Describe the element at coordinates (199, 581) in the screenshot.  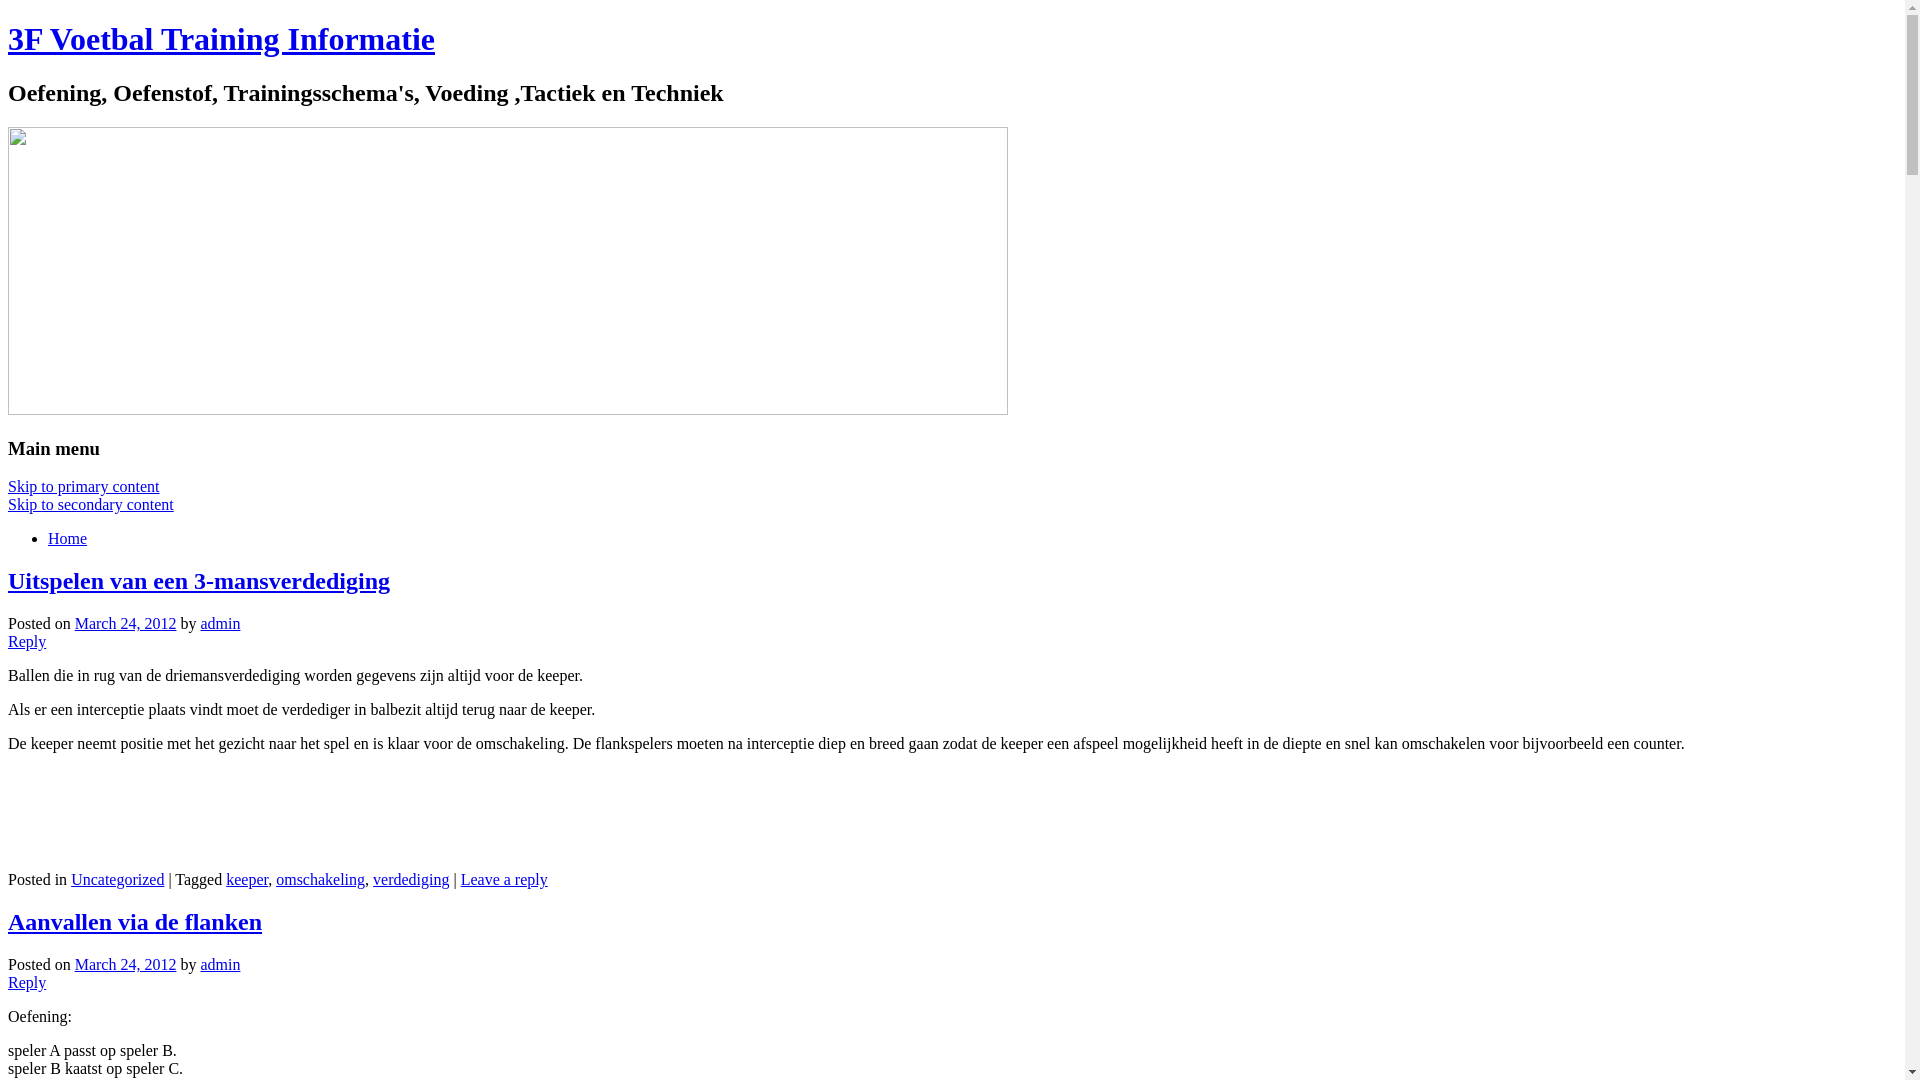
I see `Uitspelen van een 3-mansverdediging` at that location.